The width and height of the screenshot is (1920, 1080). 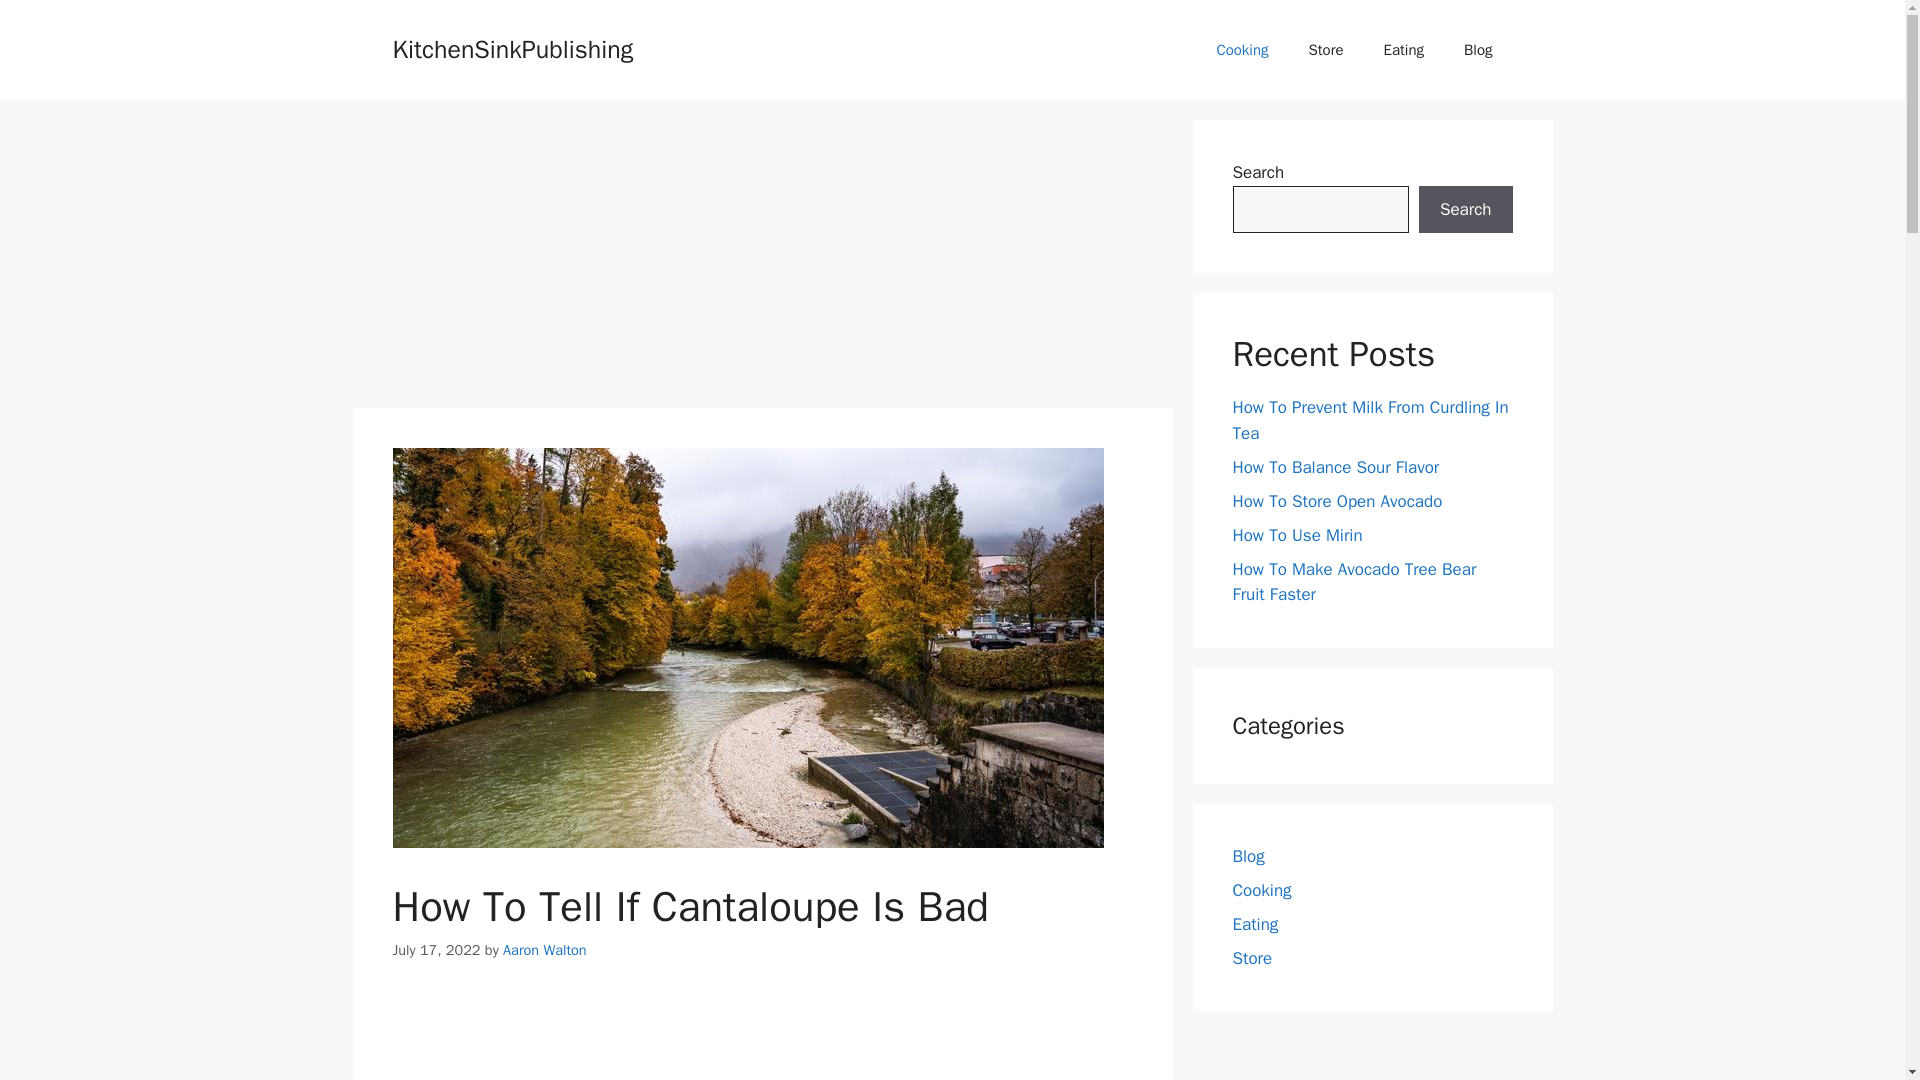 I want to click on KitchenSinkPublishing, so click(x=512, y=48).